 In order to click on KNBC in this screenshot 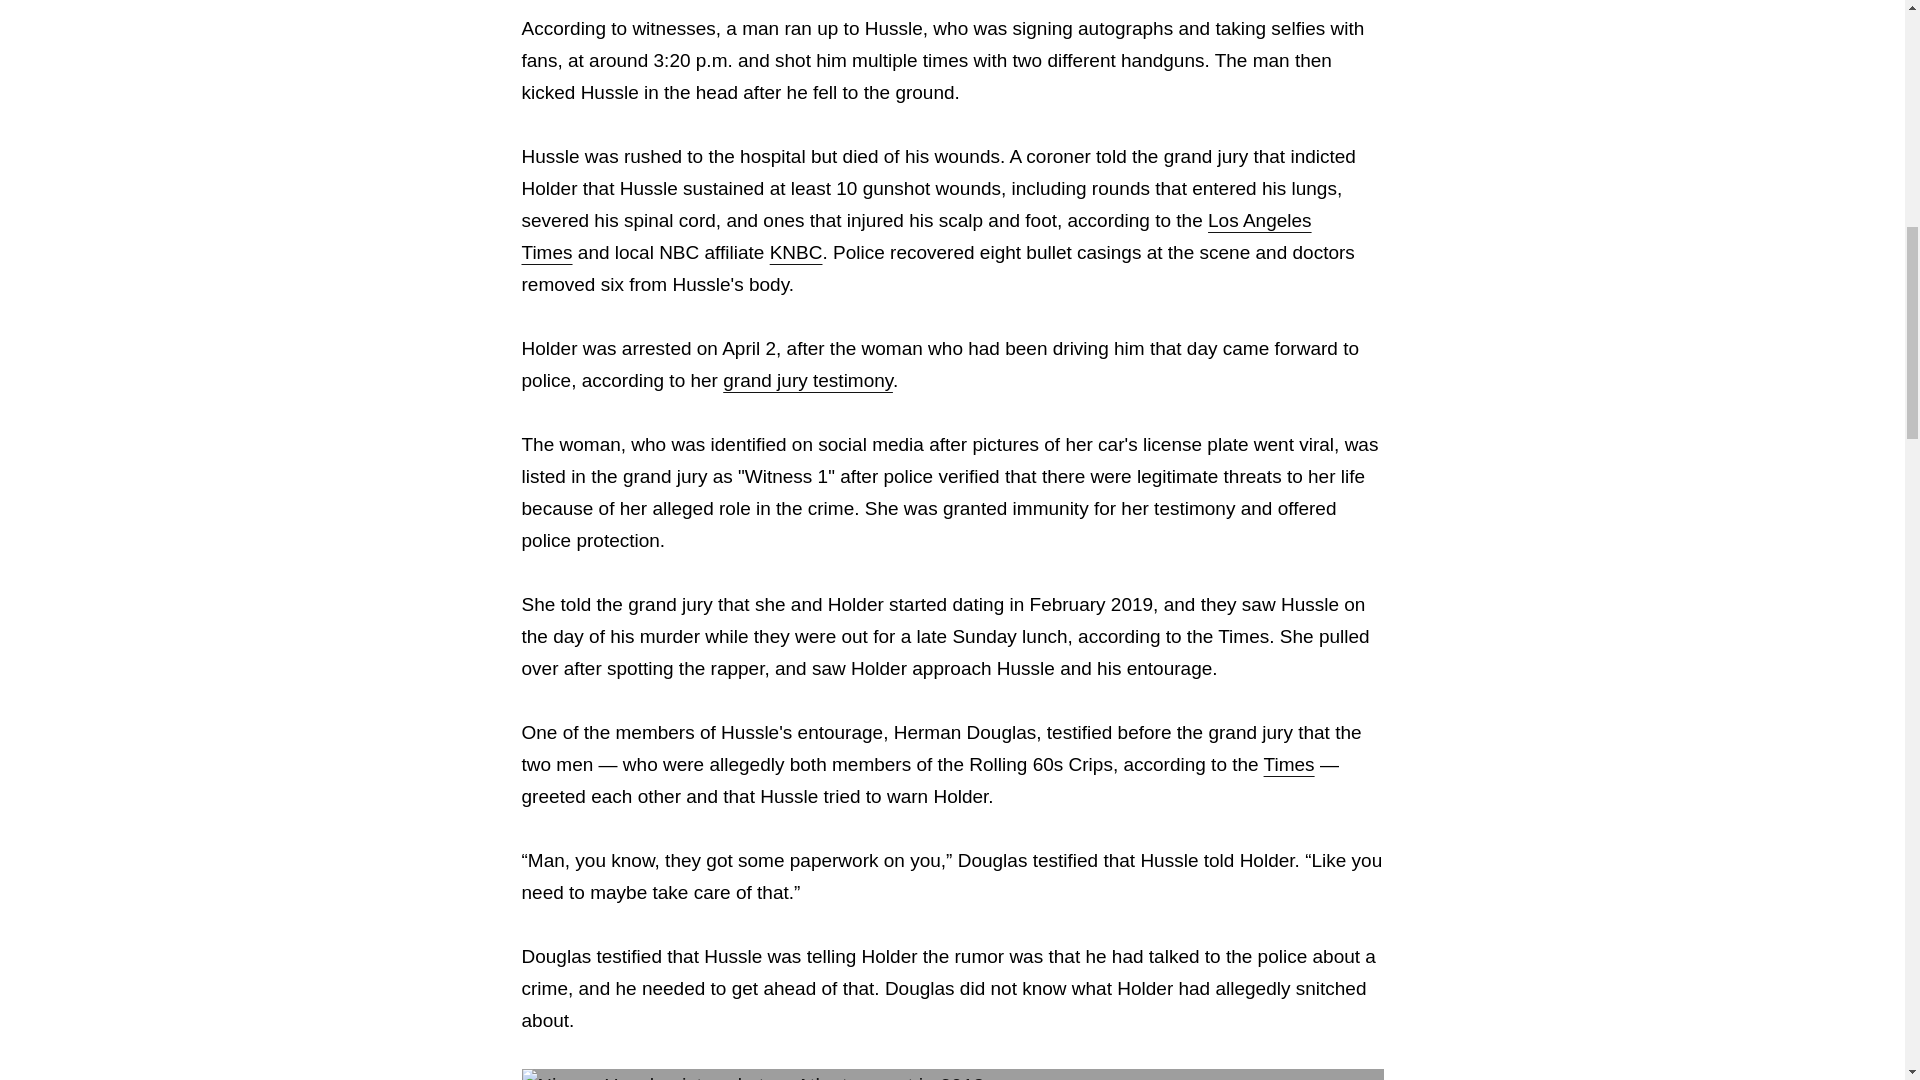, I will do `click(796, 252)`.